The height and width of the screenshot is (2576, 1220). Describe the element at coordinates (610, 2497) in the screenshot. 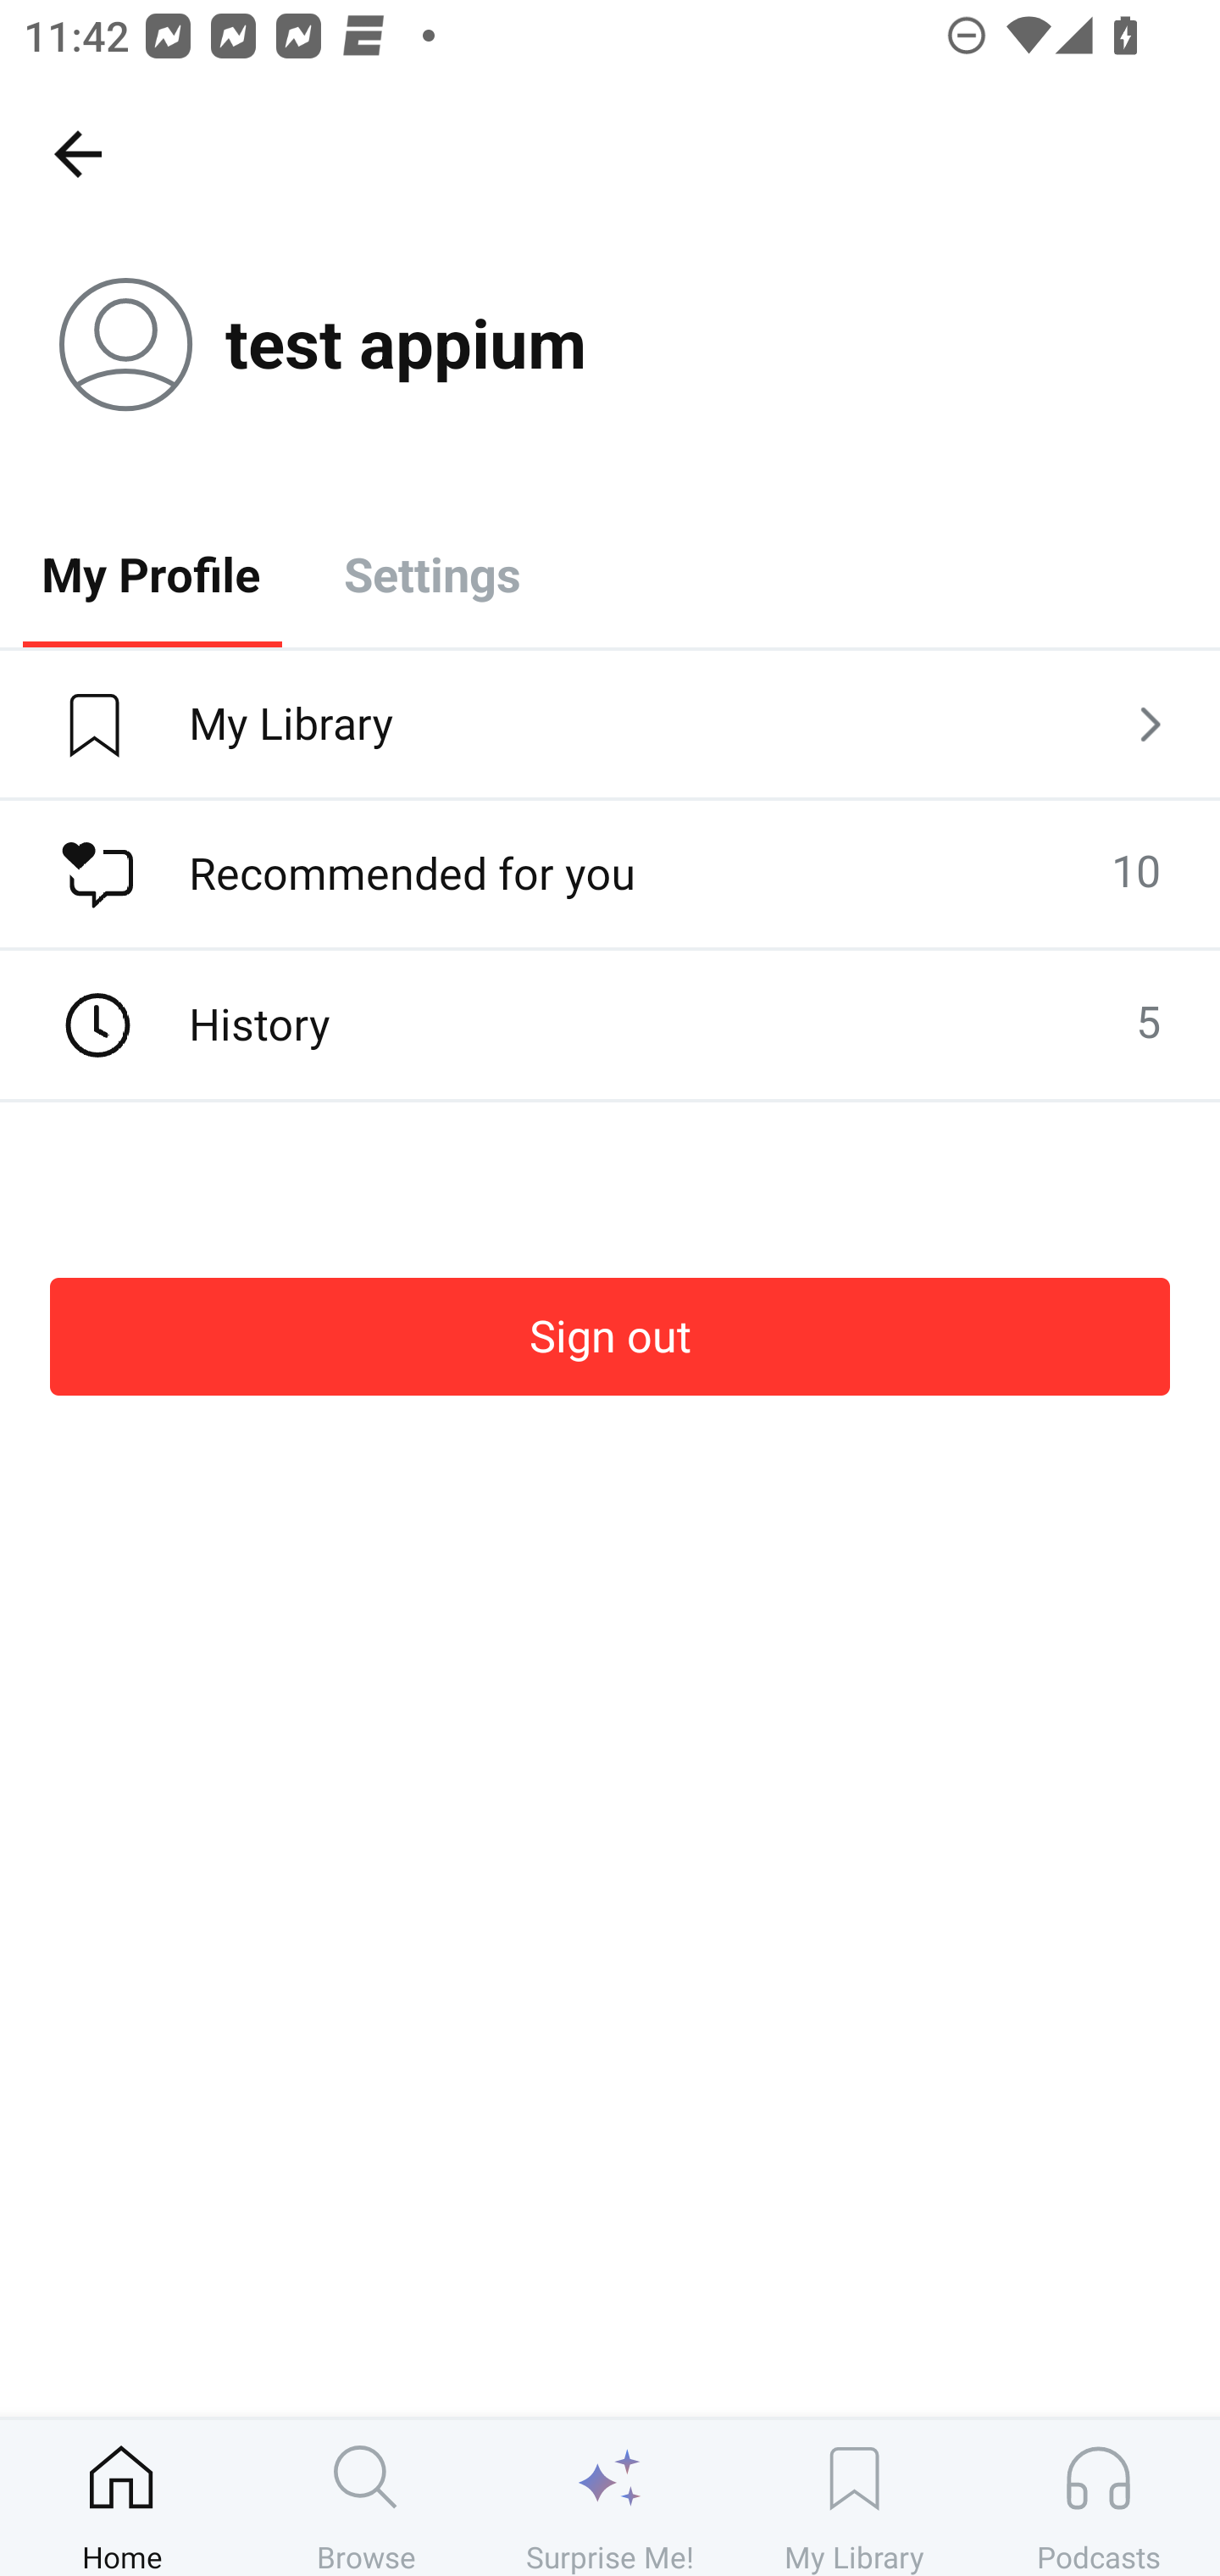

I see `Surprise Me!` at that location.